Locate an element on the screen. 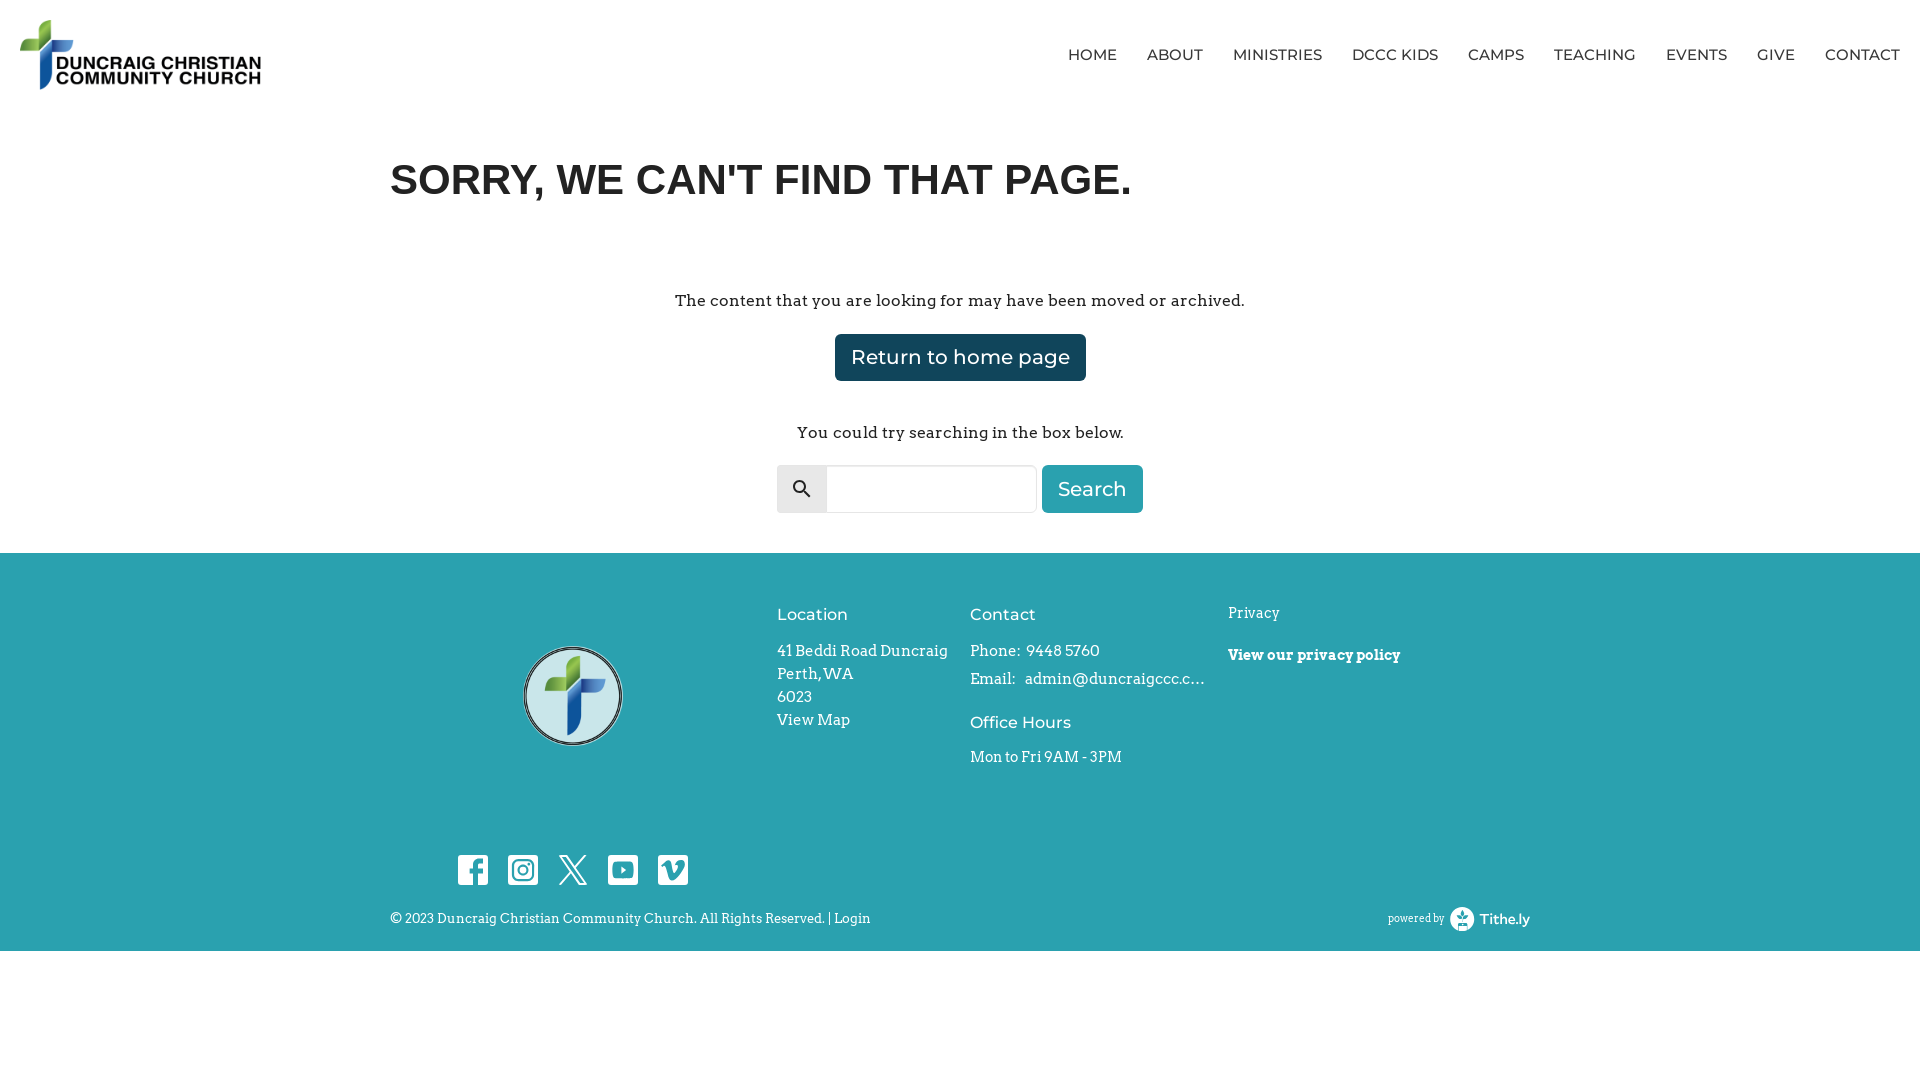 The height and width of the screenshot is (1080, 1920). Return to home page is located at coordinates (960, 358).